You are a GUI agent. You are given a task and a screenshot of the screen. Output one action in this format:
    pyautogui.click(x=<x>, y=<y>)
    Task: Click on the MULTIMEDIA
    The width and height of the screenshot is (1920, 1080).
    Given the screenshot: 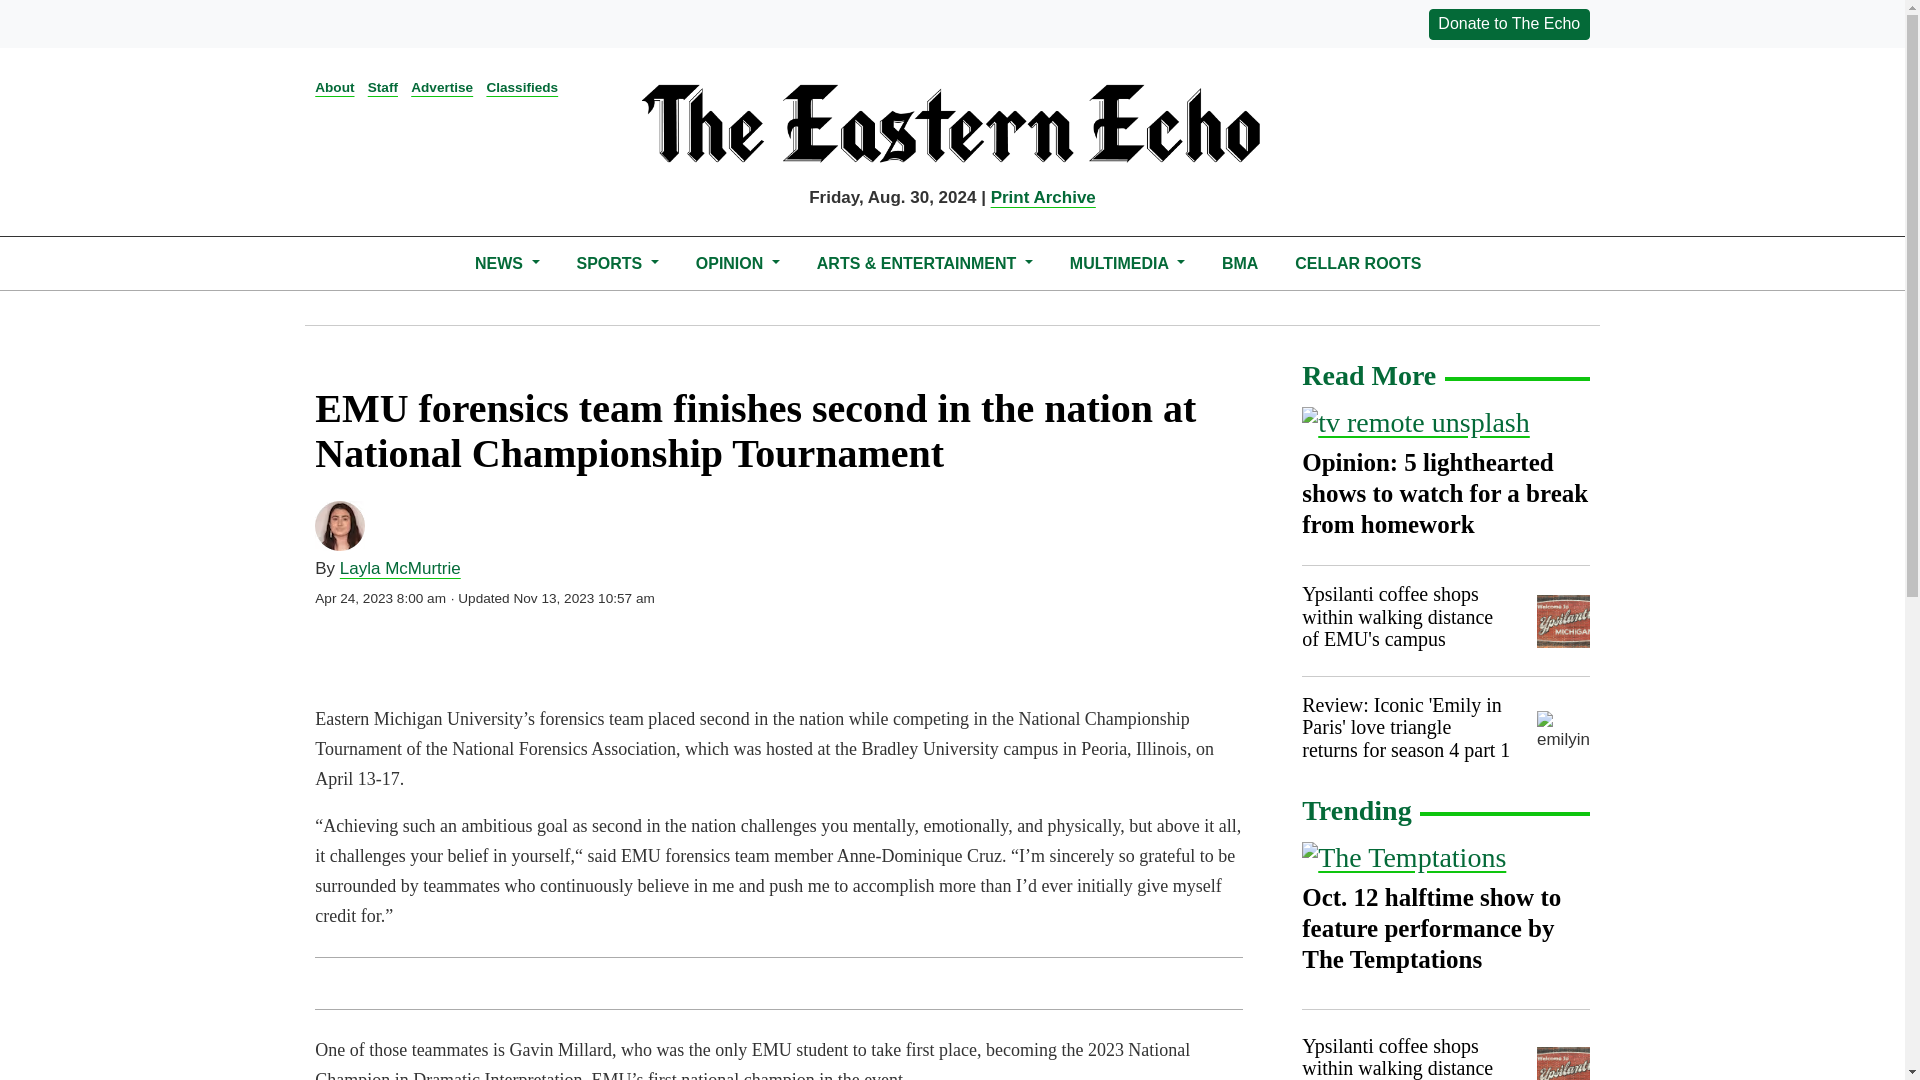 What is the action you would take?
    pyautogui.click(x=1126, y=263)
    